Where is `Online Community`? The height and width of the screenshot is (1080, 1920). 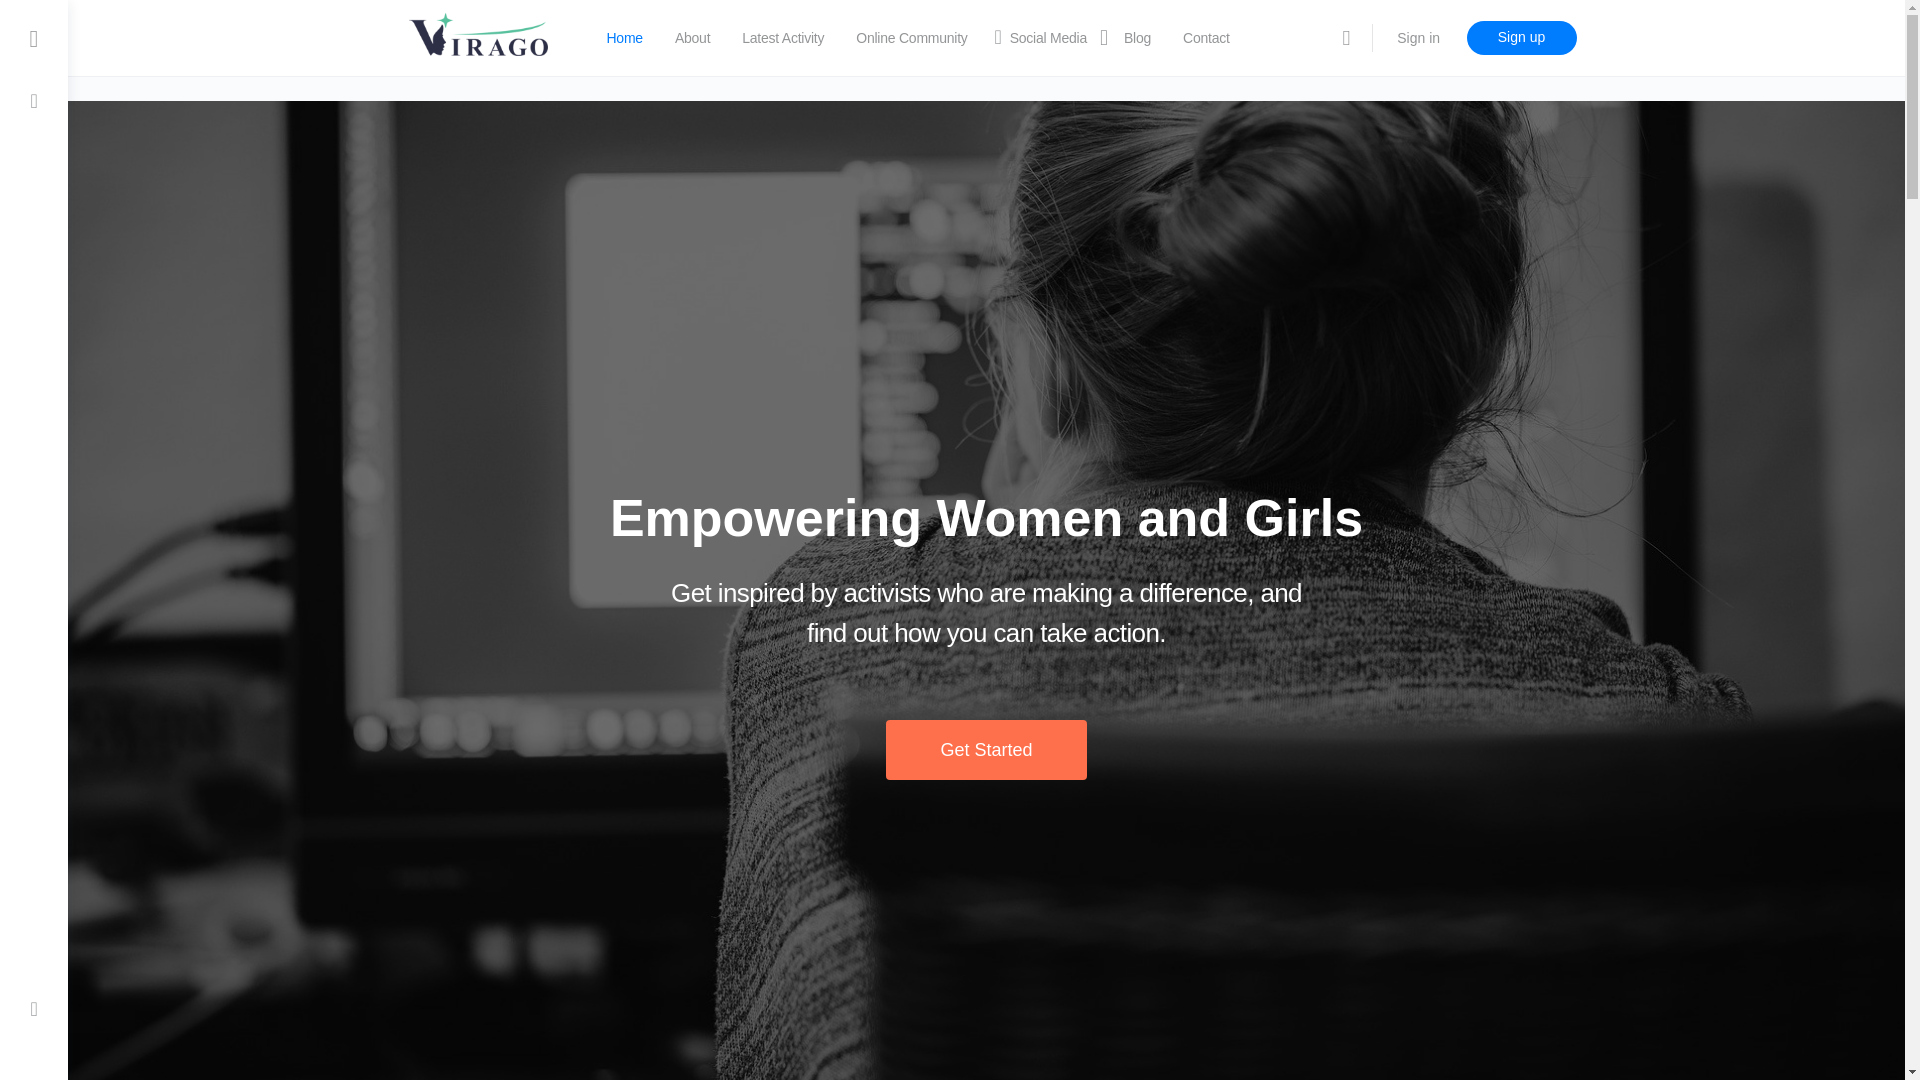 Online Community is located at coordinates (912, 38).